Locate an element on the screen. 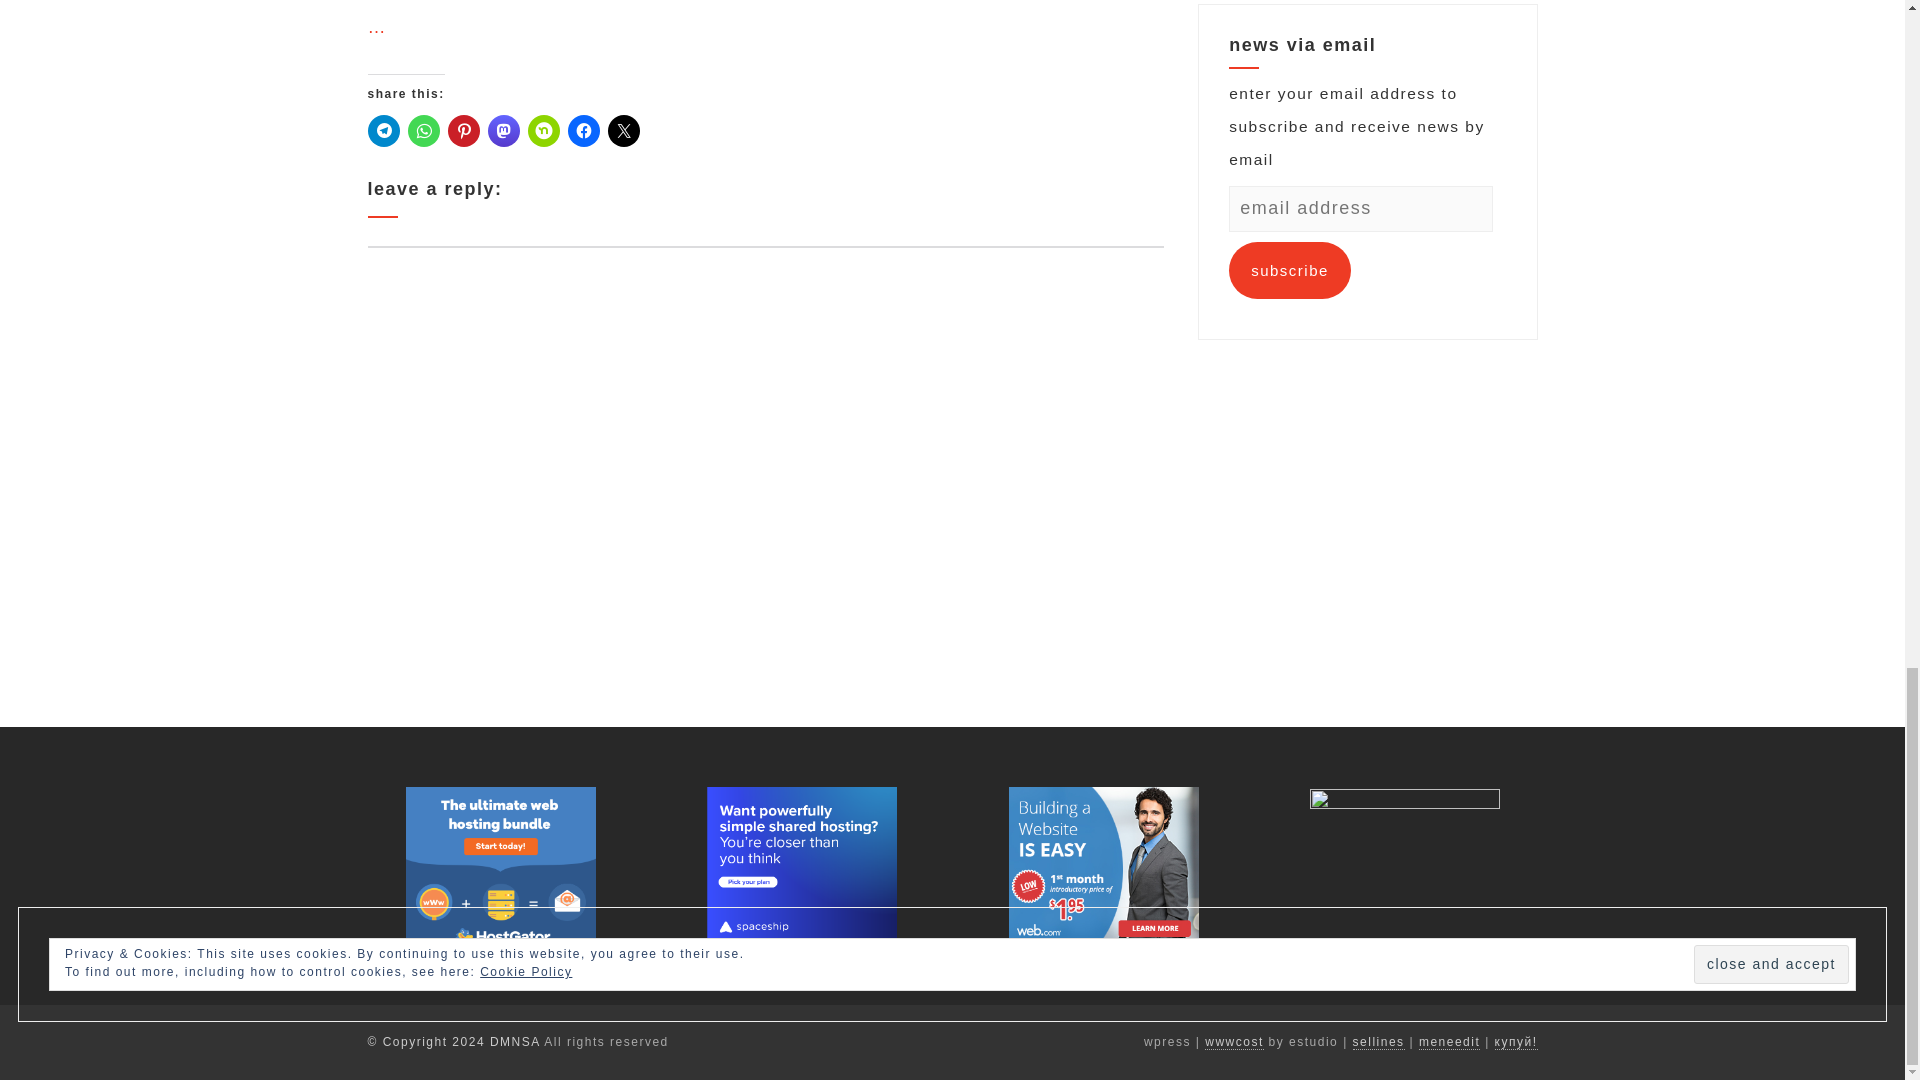 The width and height of the screenshot is (1920, 1080). Click to share on X is located at coordinates (624, 130).